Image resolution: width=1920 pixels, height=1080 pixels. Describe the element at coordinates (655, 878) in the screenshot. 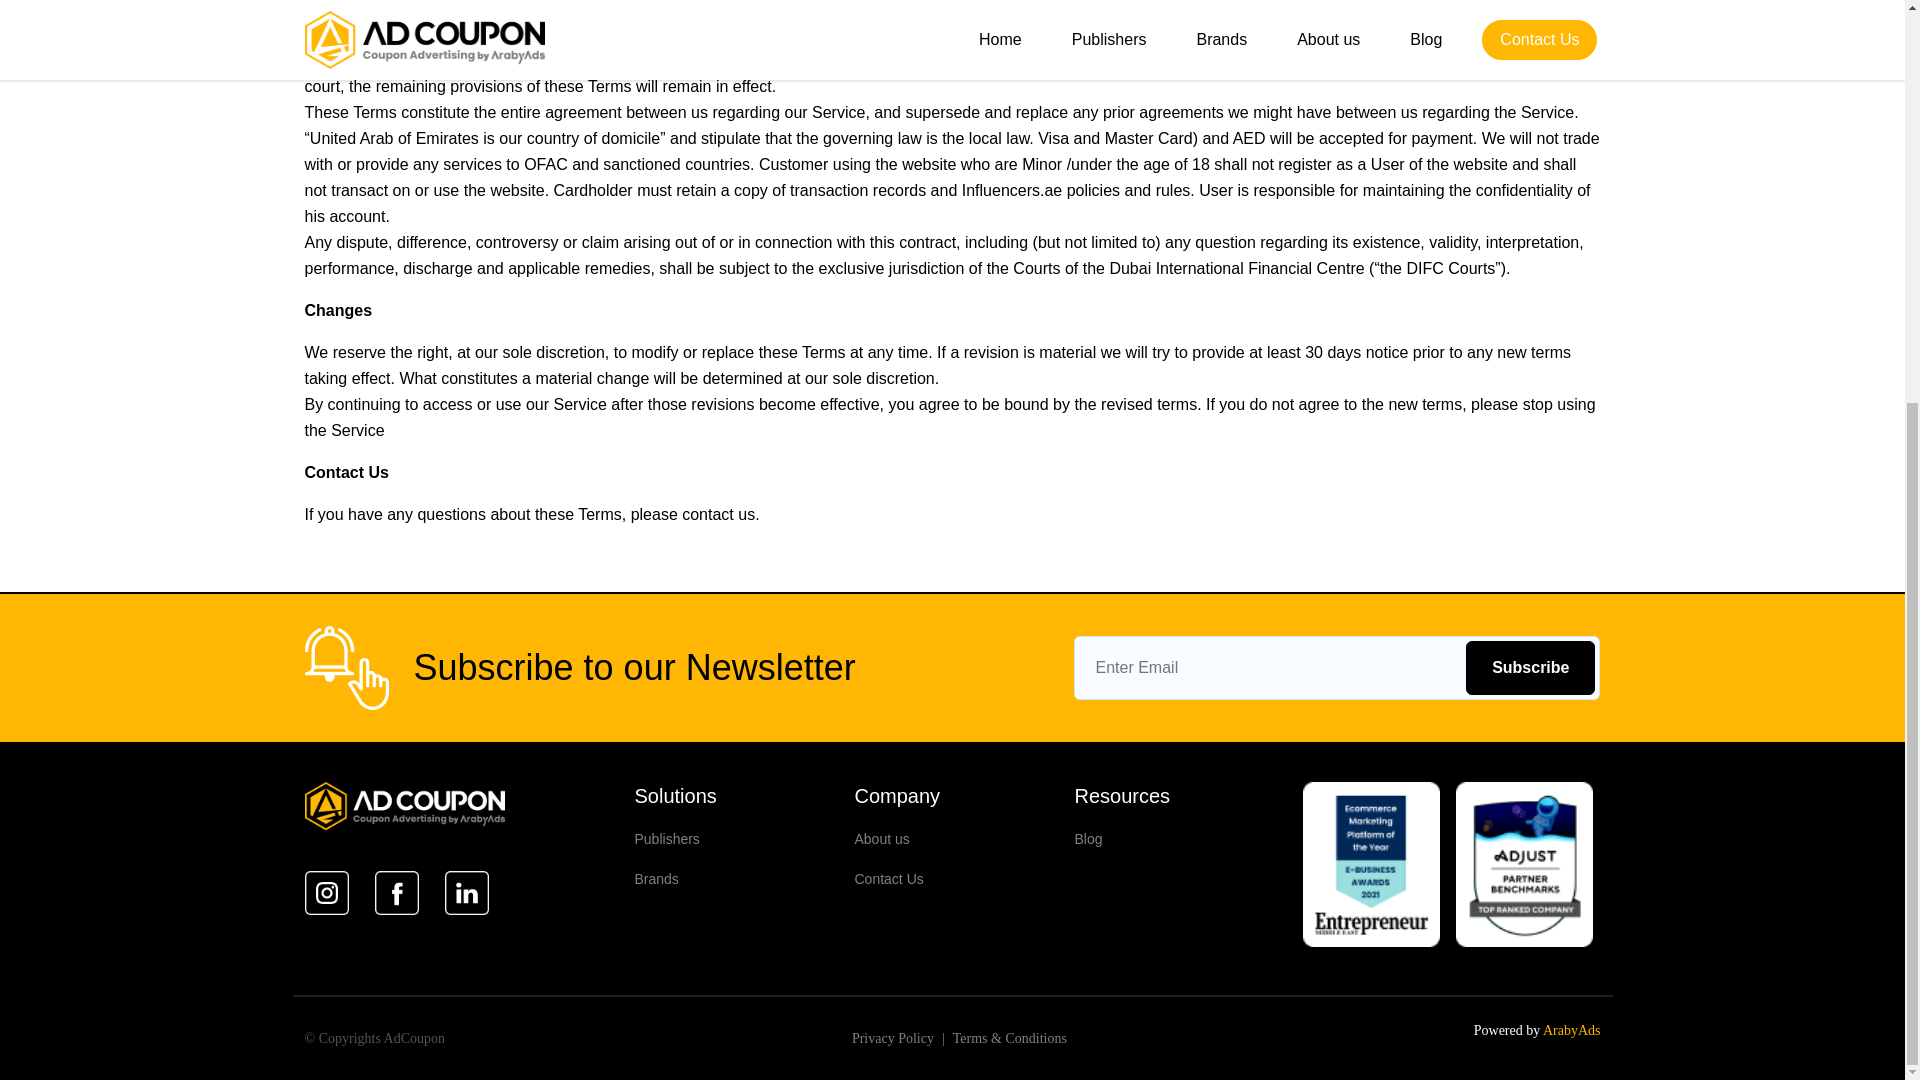

I see `Brands` at that location.